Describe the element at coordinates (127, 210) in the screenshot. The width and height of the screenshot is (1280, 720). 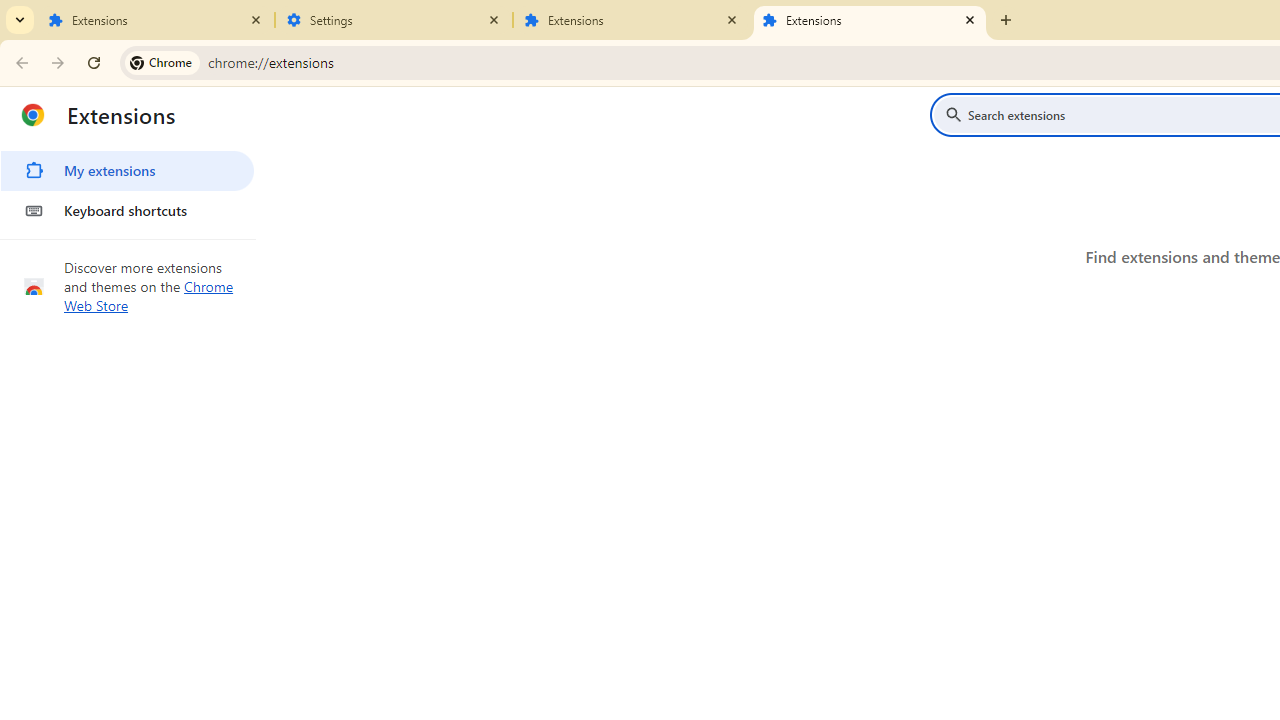
I see `Keyboard shortcuts` at that location.